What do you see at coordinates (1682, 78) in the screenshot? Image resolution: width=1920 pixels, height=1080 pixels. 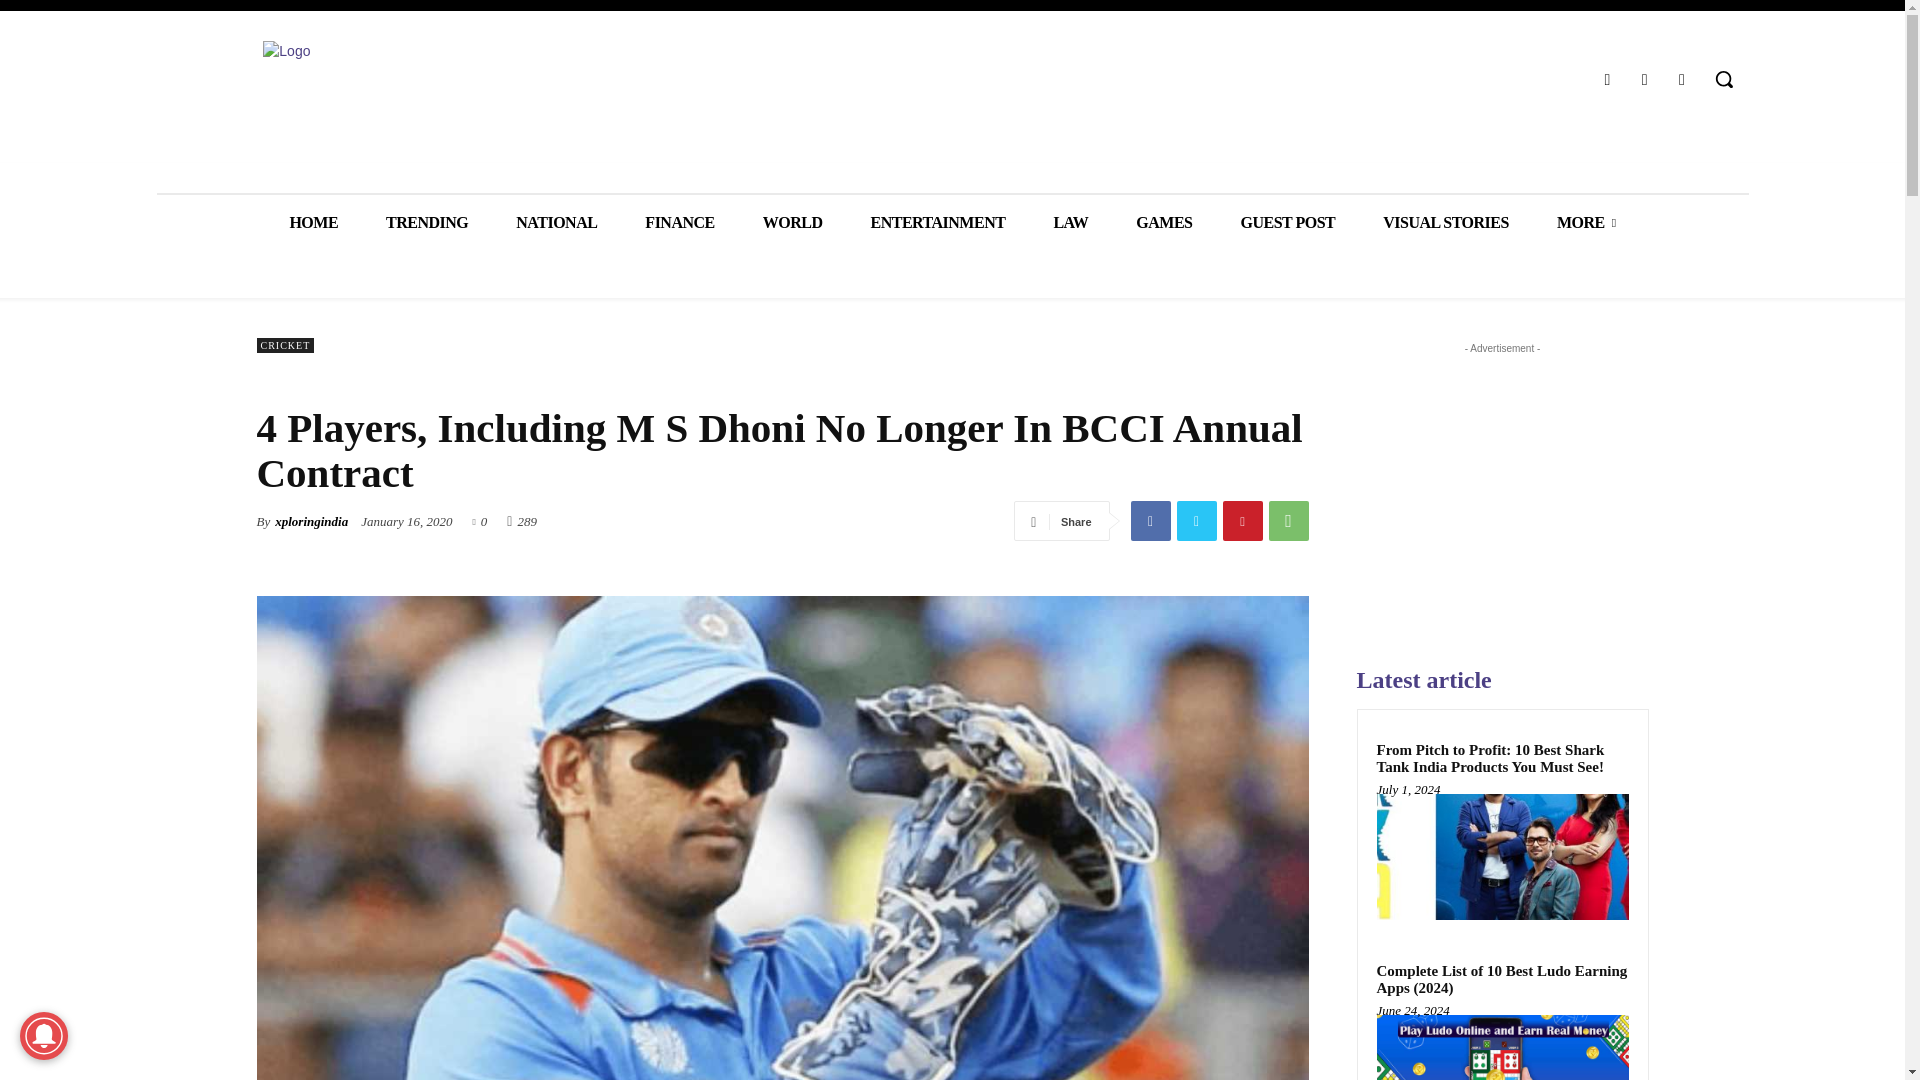 I see `Youtube` at bounding box center [1682, 78].